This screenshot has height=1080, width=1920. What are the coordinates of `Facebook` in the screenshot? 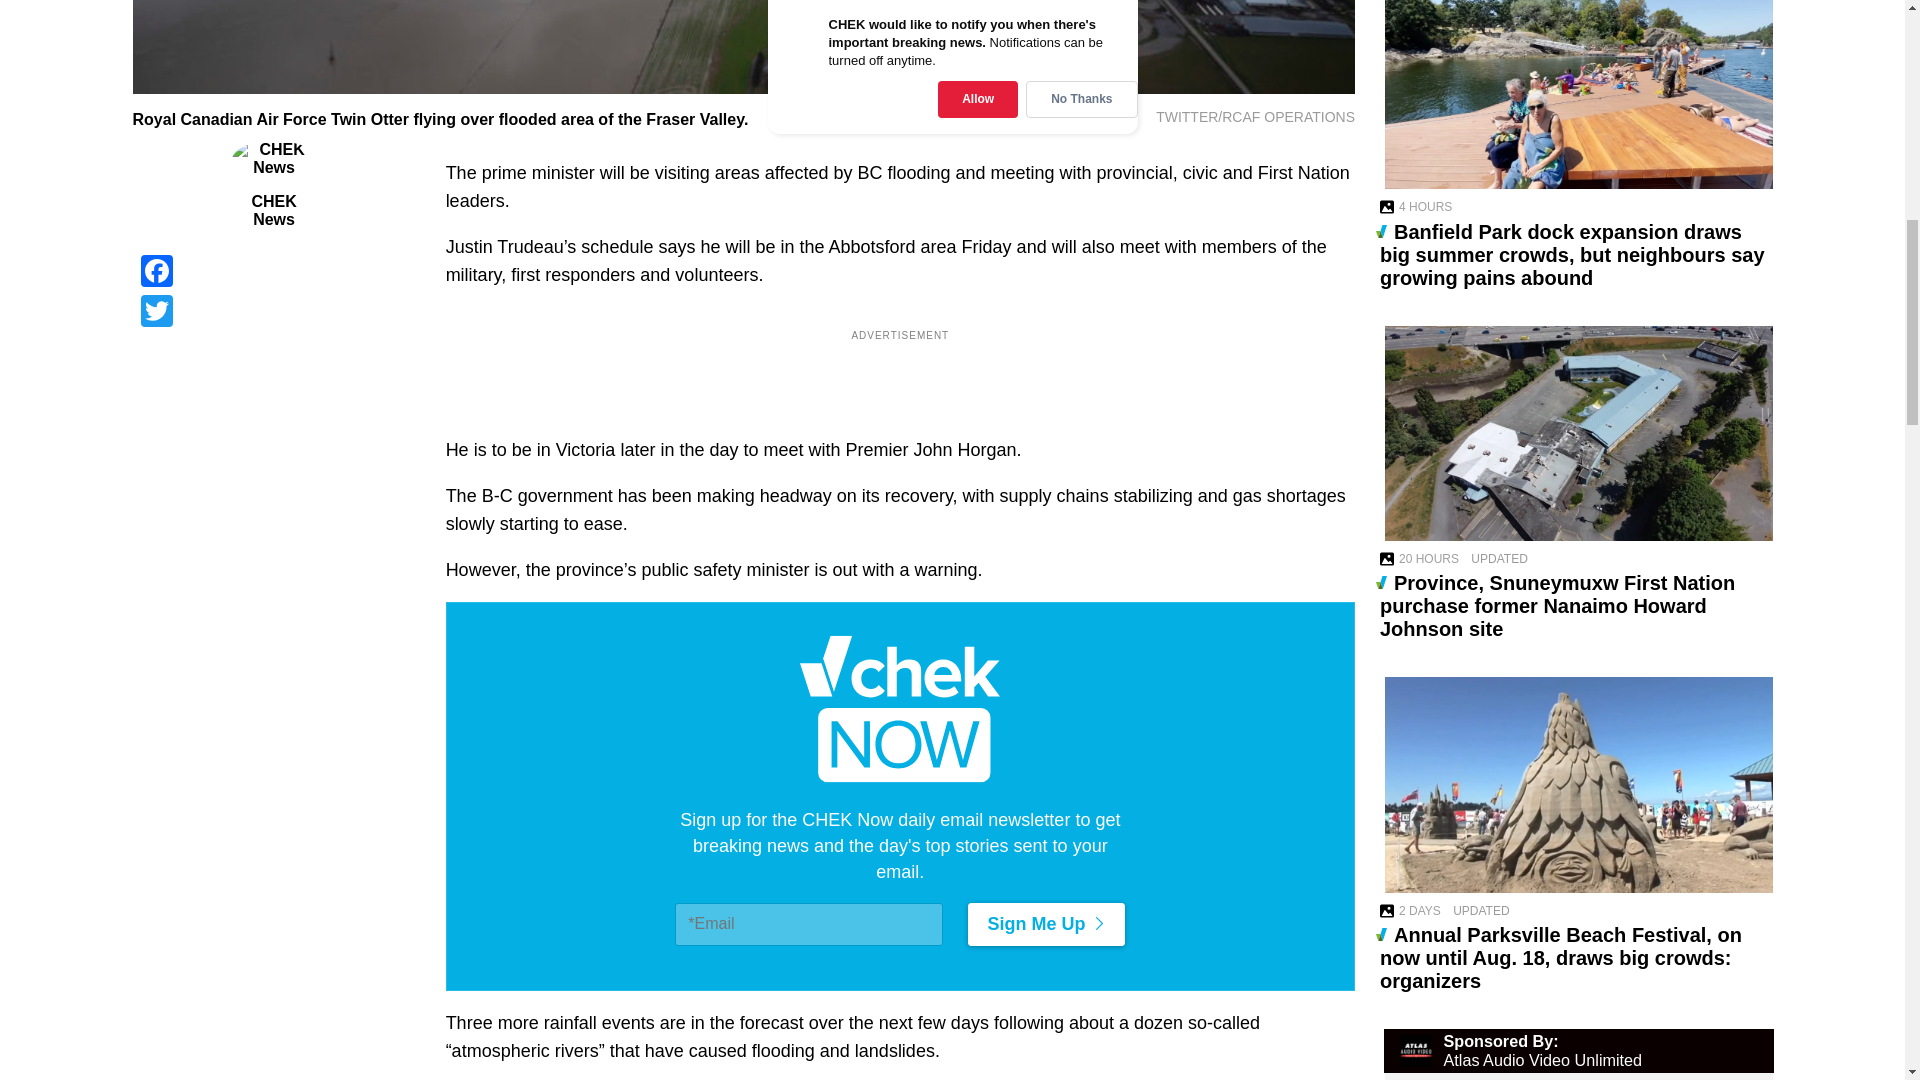 It's located at (273, 270).